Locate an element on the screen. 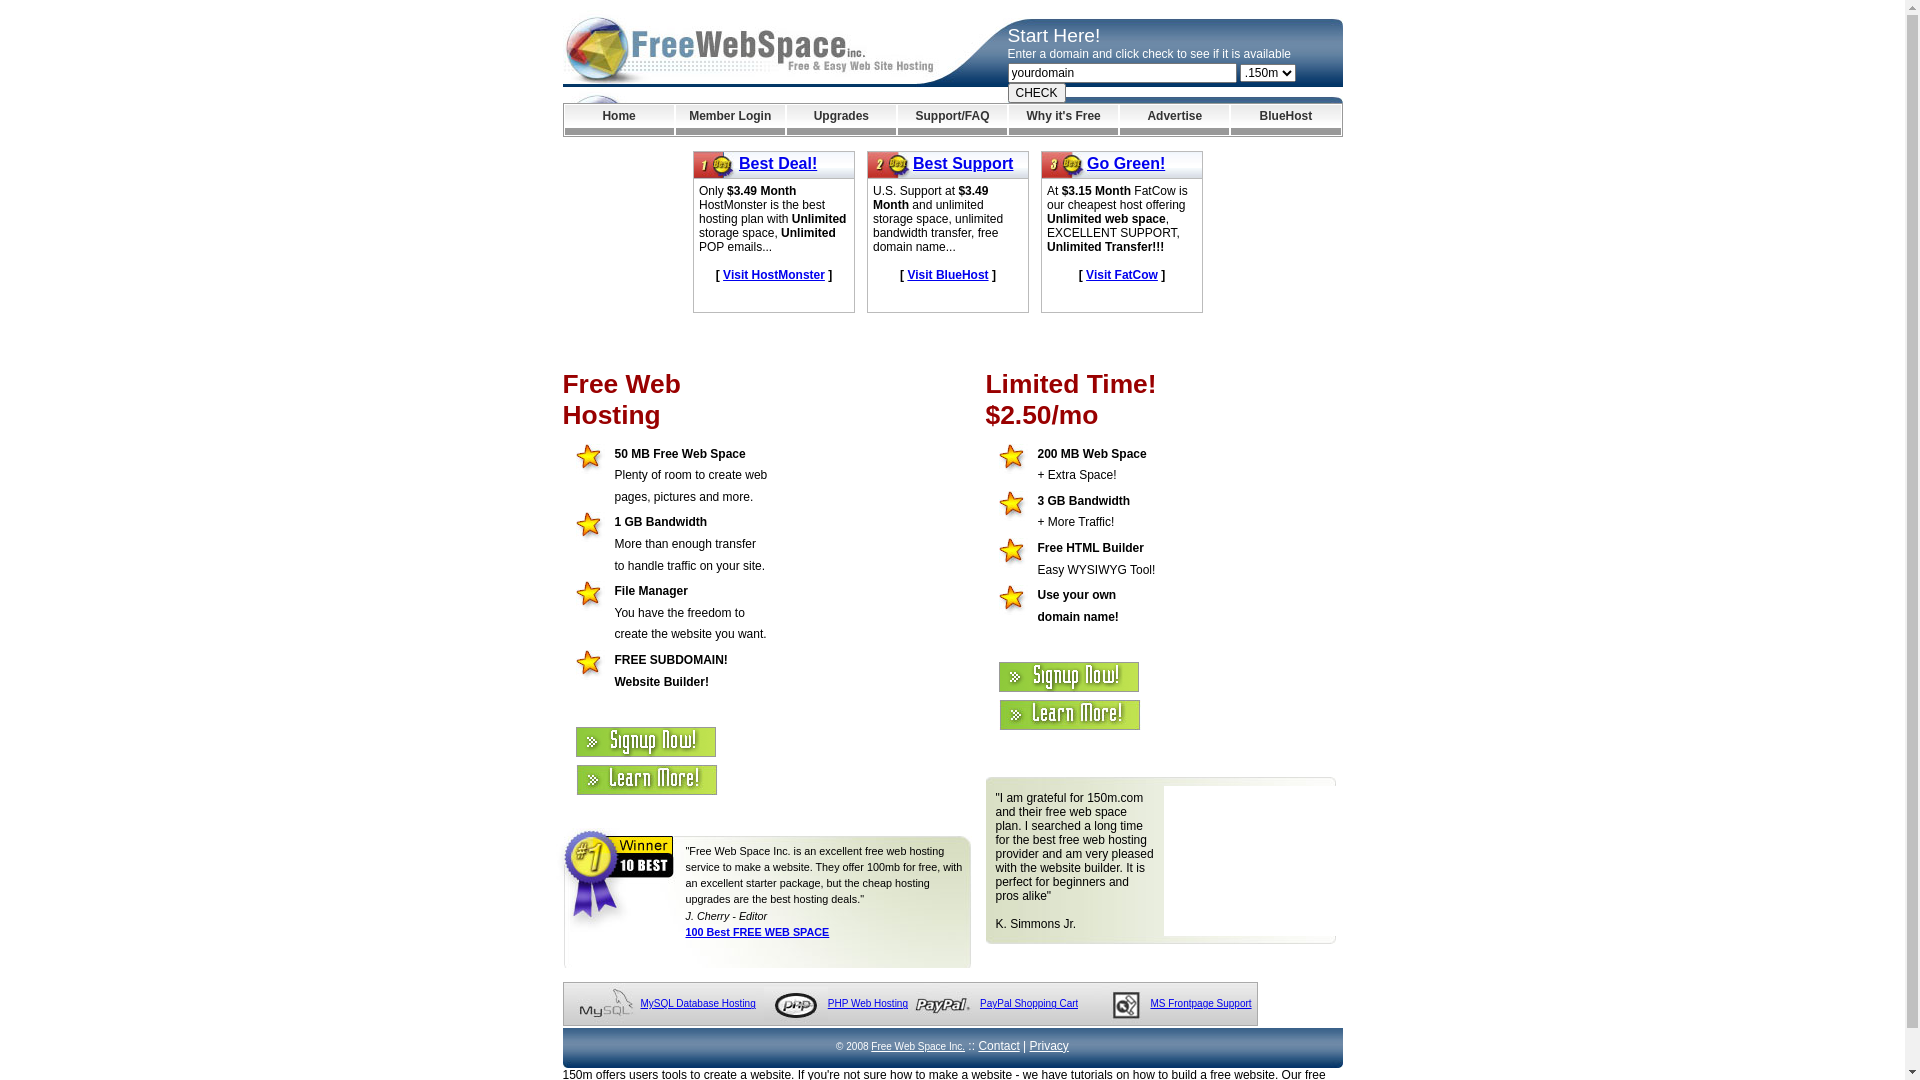  100 Best FREE WEB SPACE is located at coordinates (758, 932).